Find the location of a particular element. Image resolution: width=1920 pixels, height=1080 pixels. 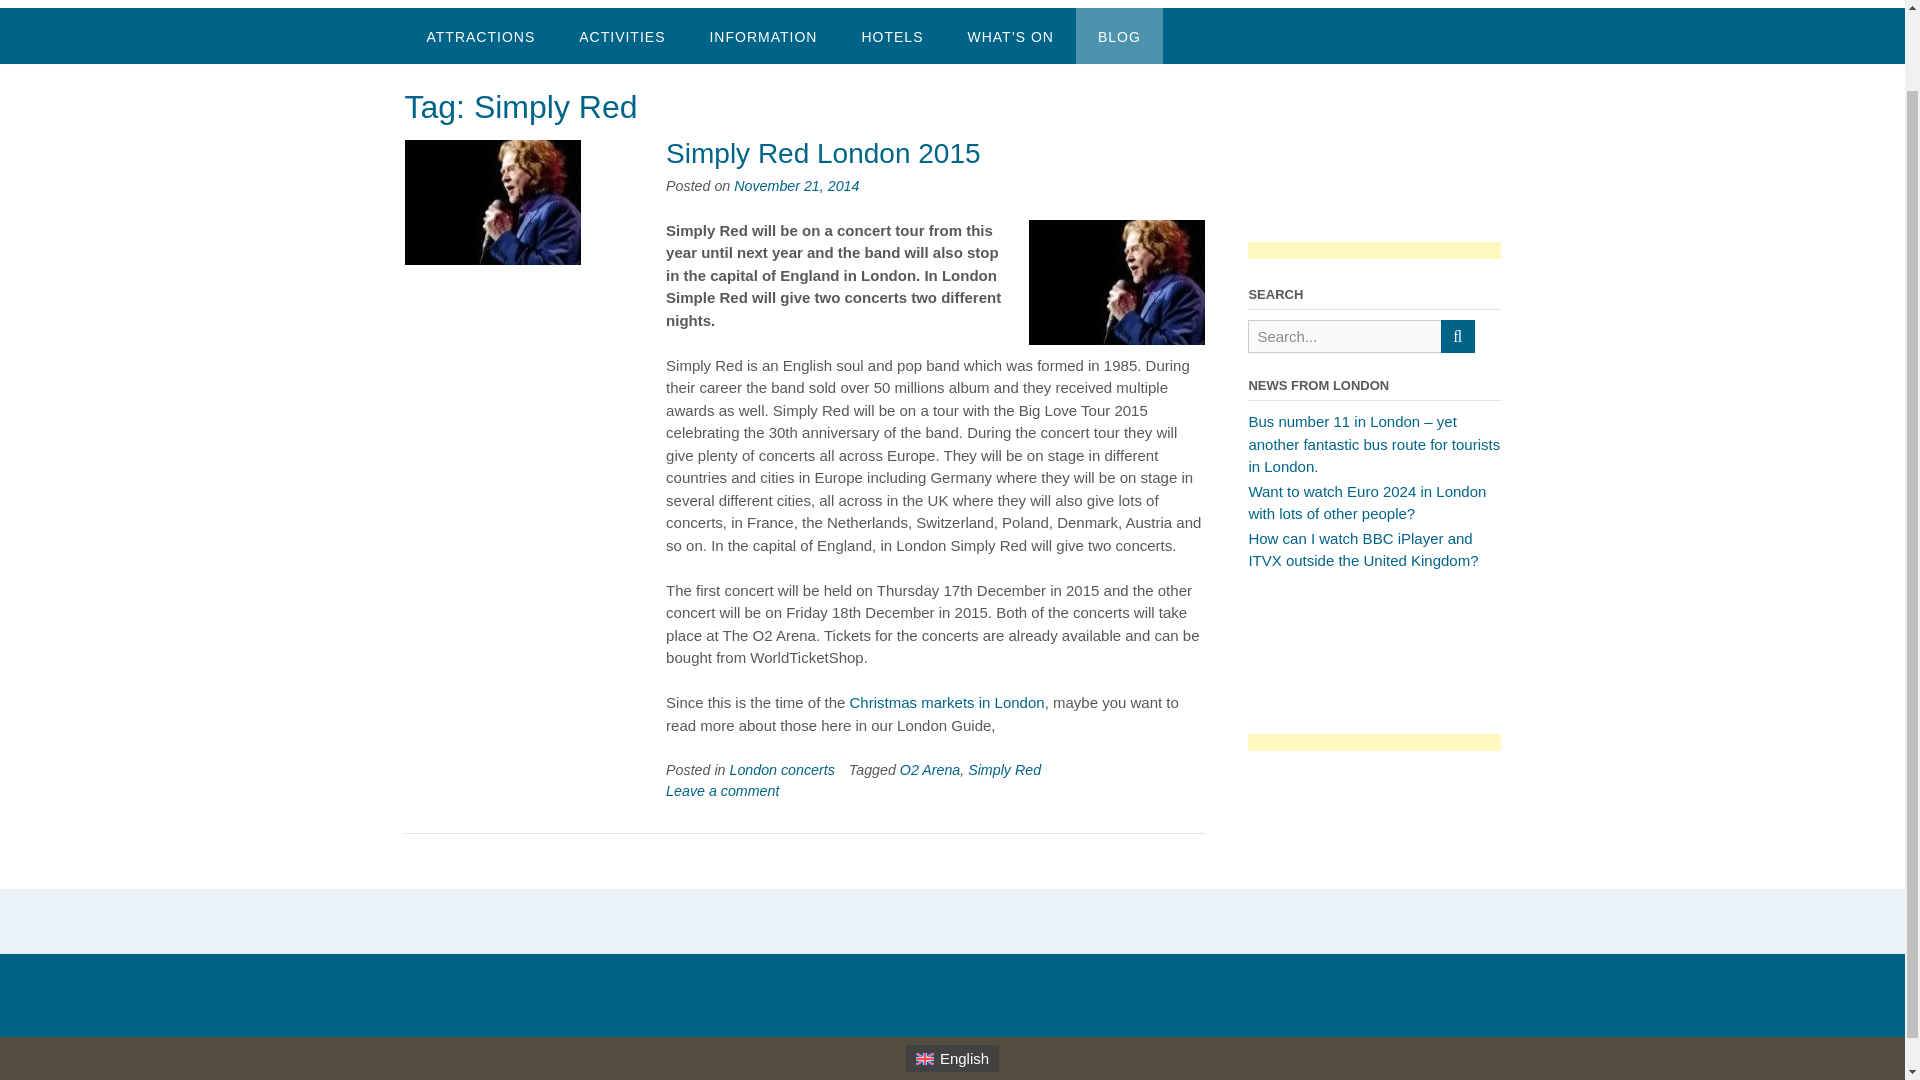

Christmas Markets is located at coordinates (947, 702).